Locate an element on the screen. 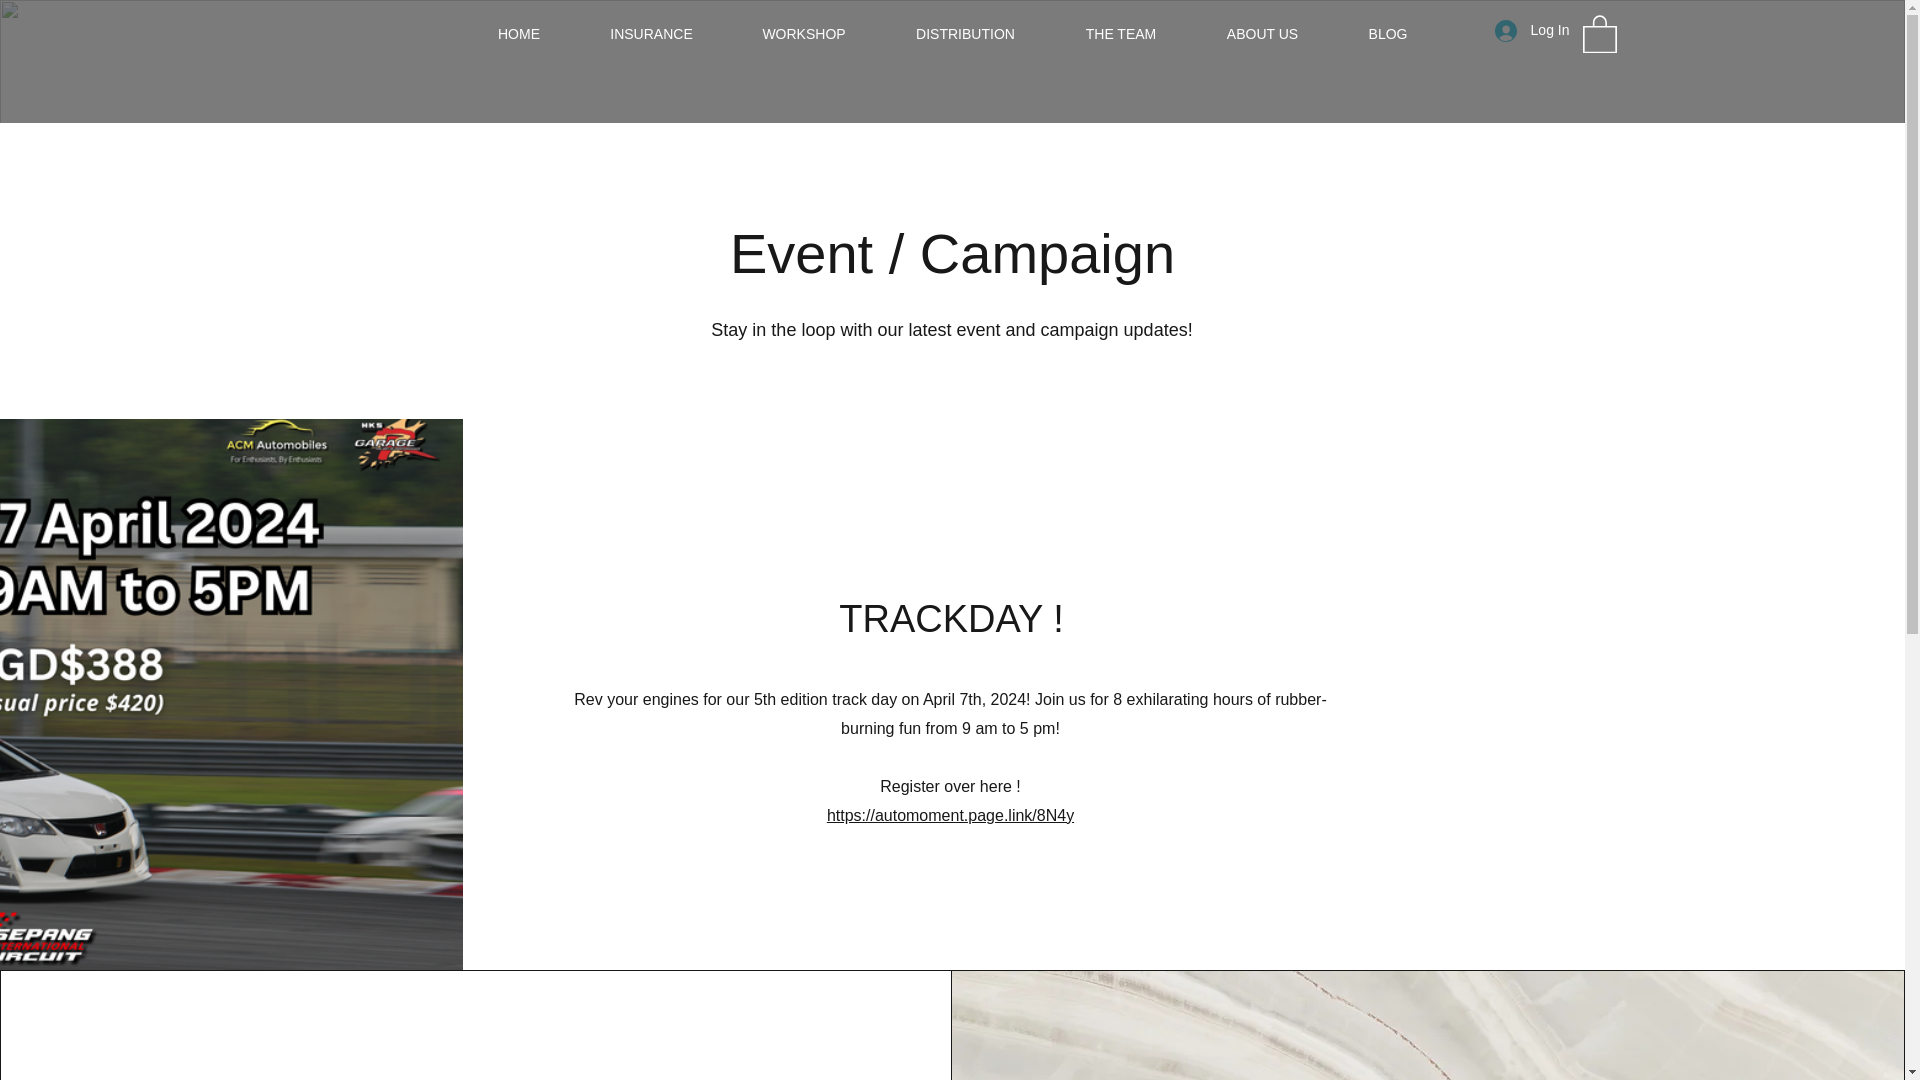 This screenshot has height=1080, width=1920. WORKSHOP is located at coordinates (804, 34).